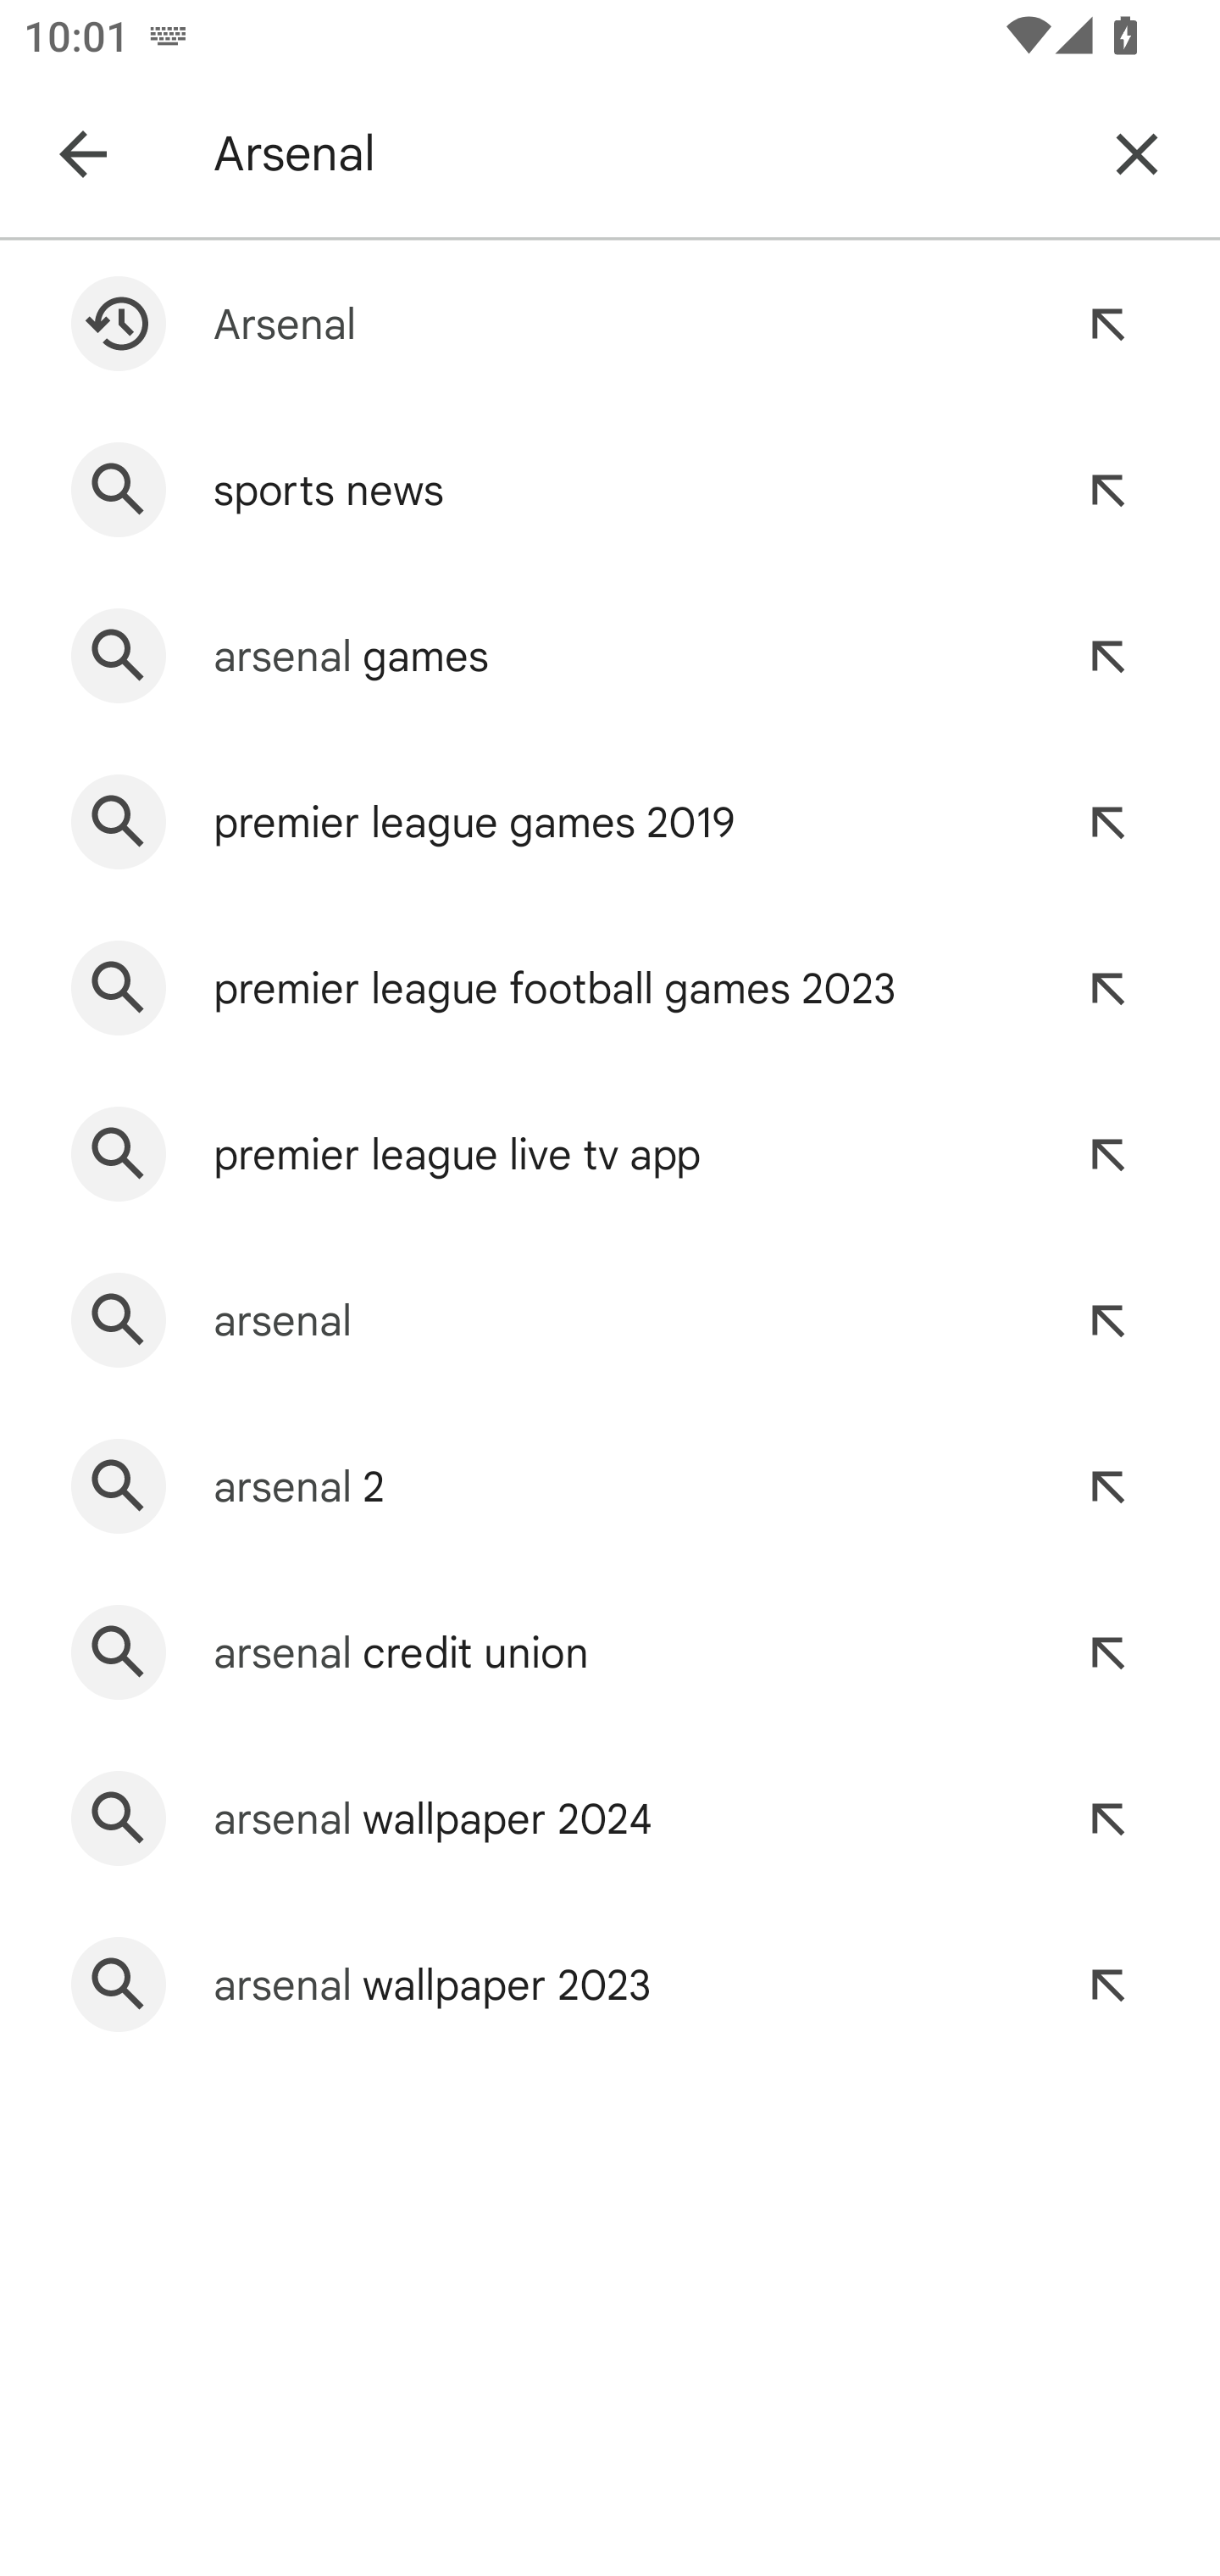 This screenshot has width=1220, height=2576. Describe the element at coordinates (639, 154) in the screenshot. I see `Arsenal` at that location.